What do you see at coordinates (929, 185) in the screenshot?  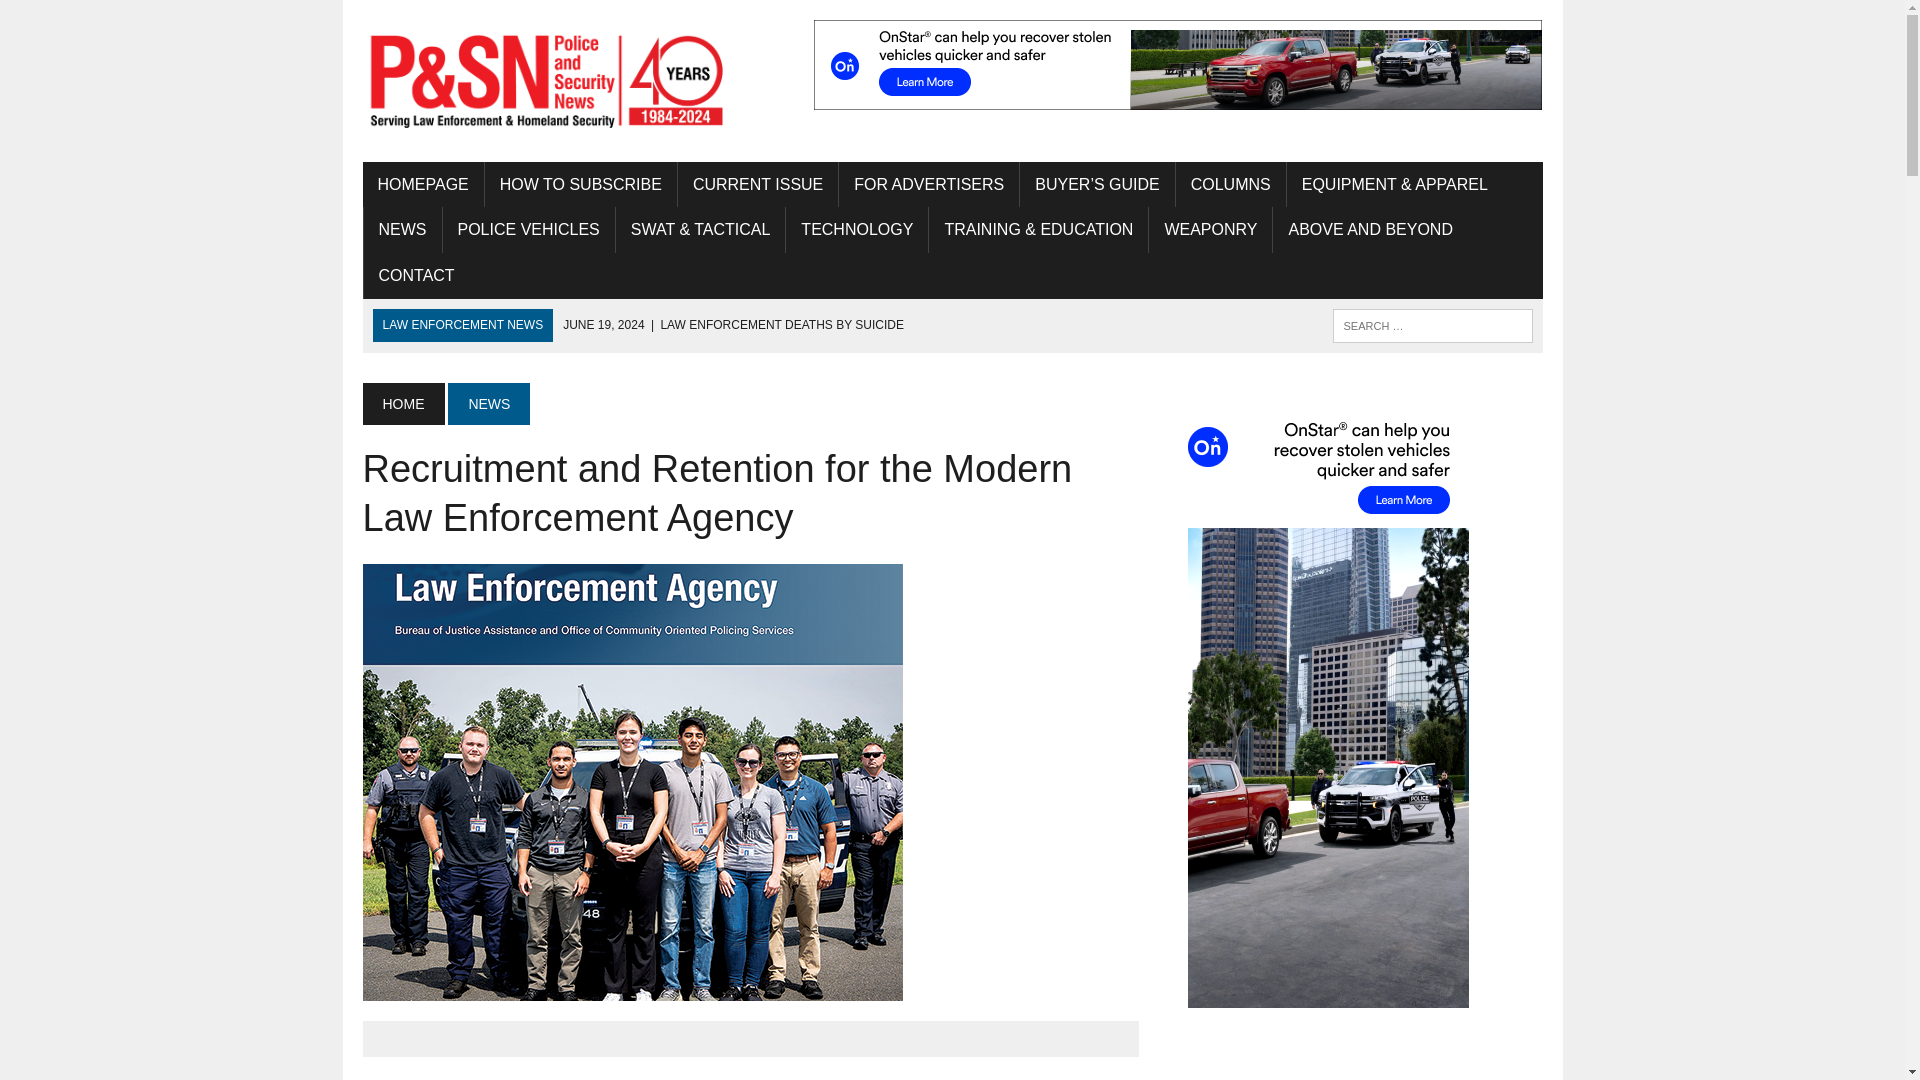 I see `FOR ADVERTISERS` at bounding box center [929, 185].